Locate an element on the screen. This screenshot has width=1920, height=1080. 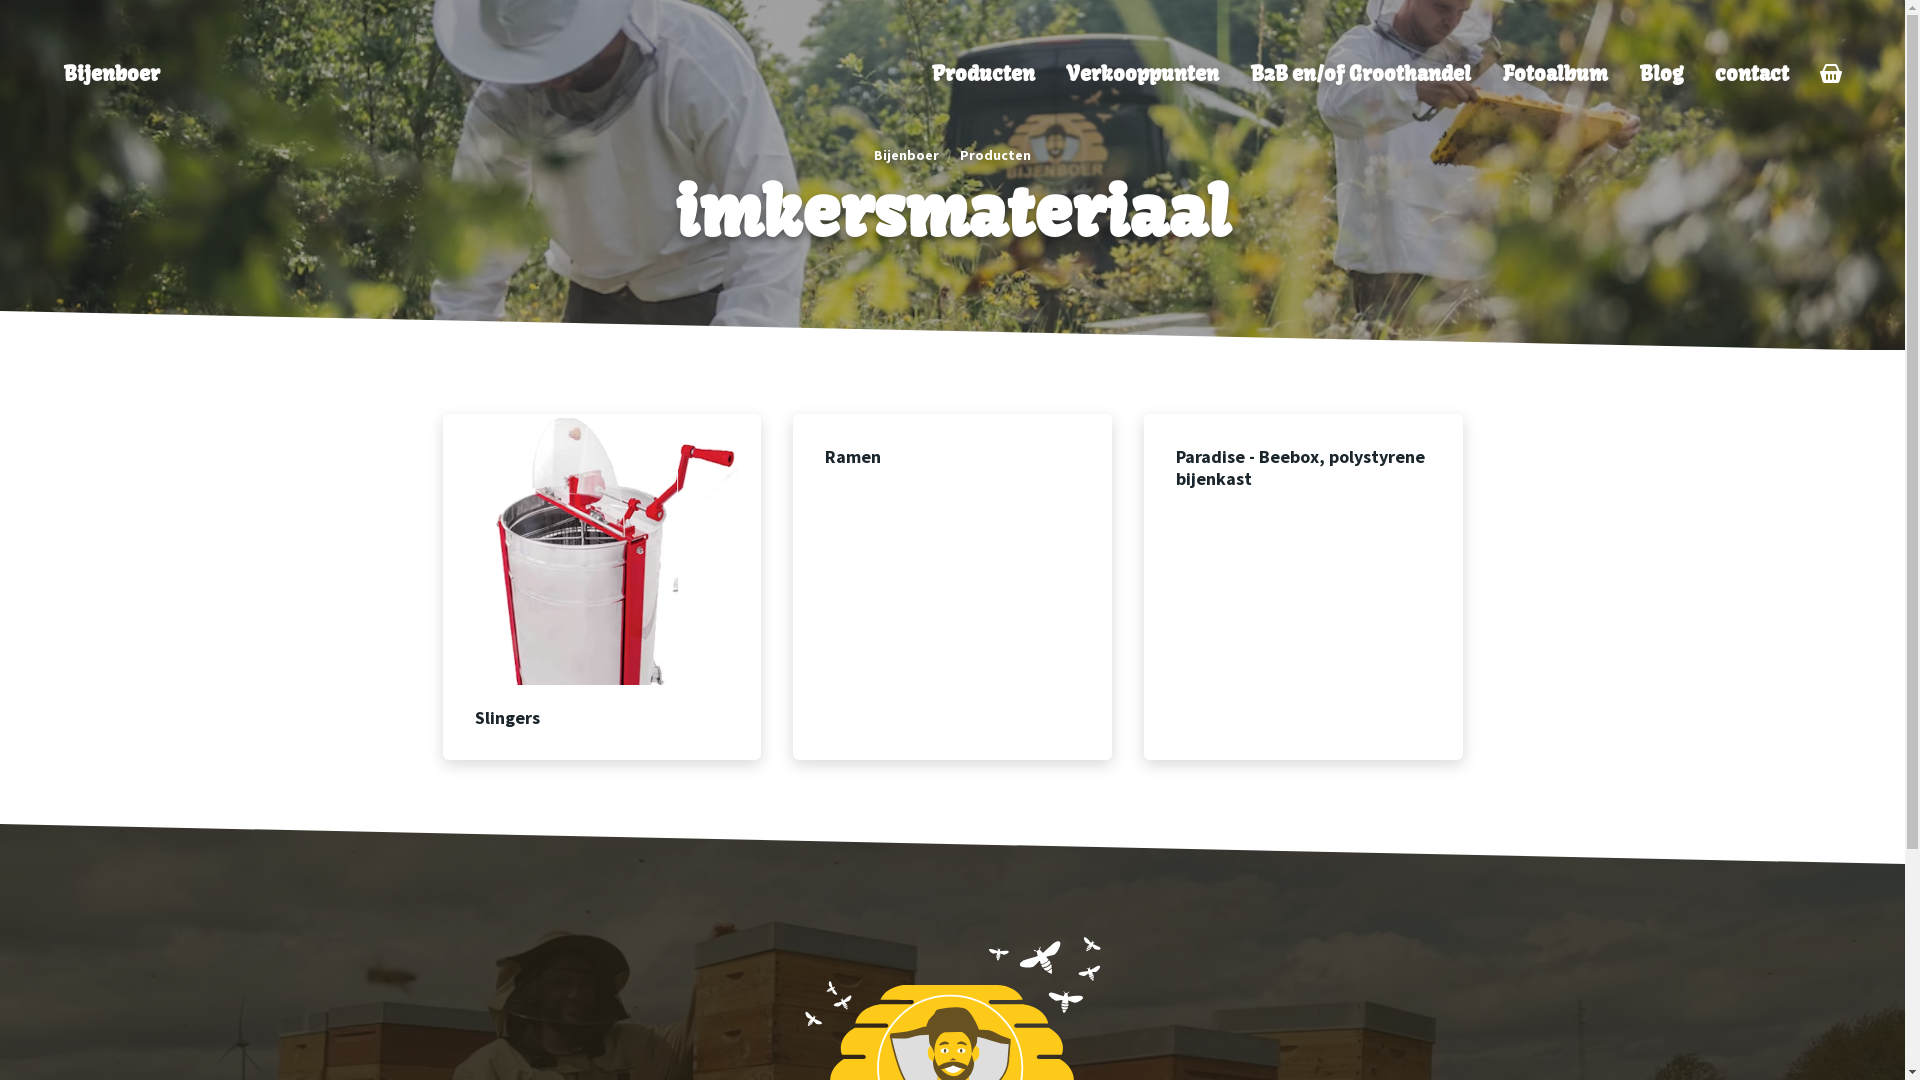
Ramen is located at coordinates (952, 587).